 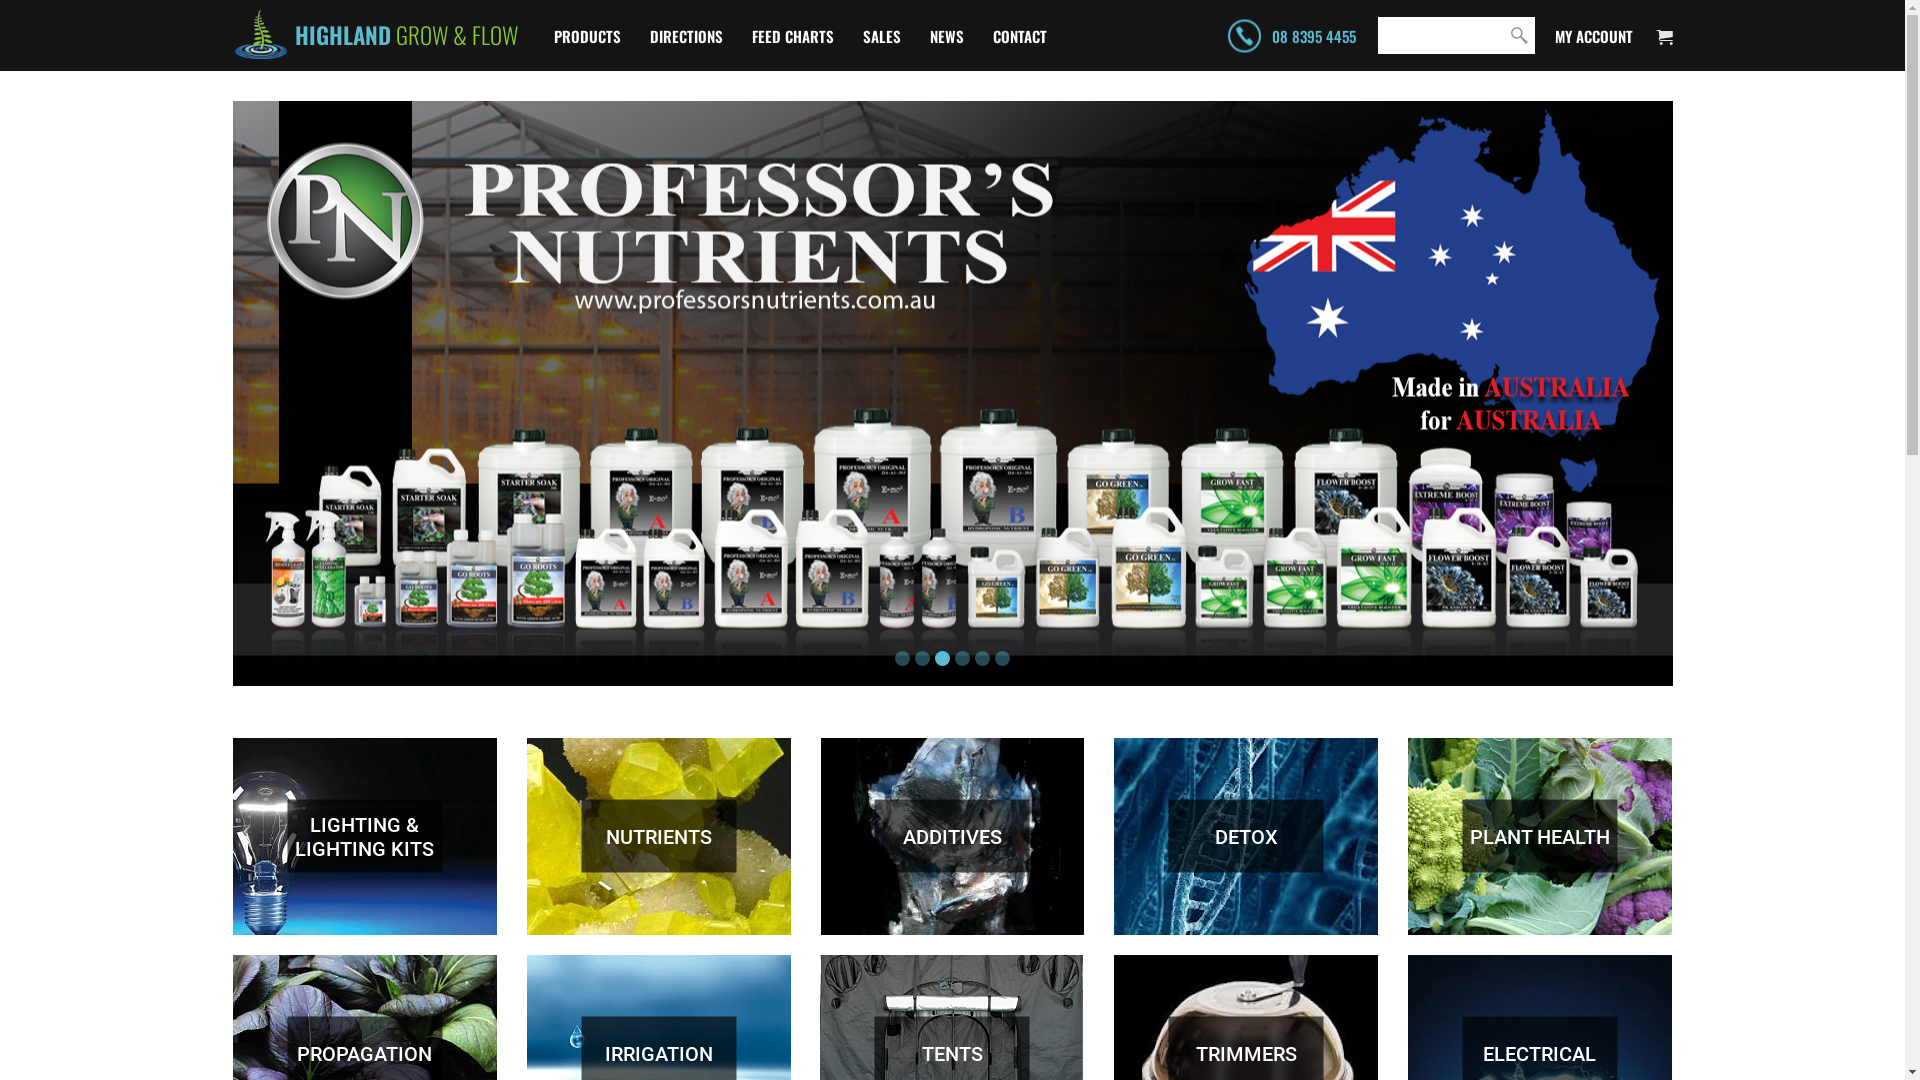 What do you see at coordinates (686, 36) in the screenshot?
I see `DIRECTIONS` at bounding box center [686, 36].